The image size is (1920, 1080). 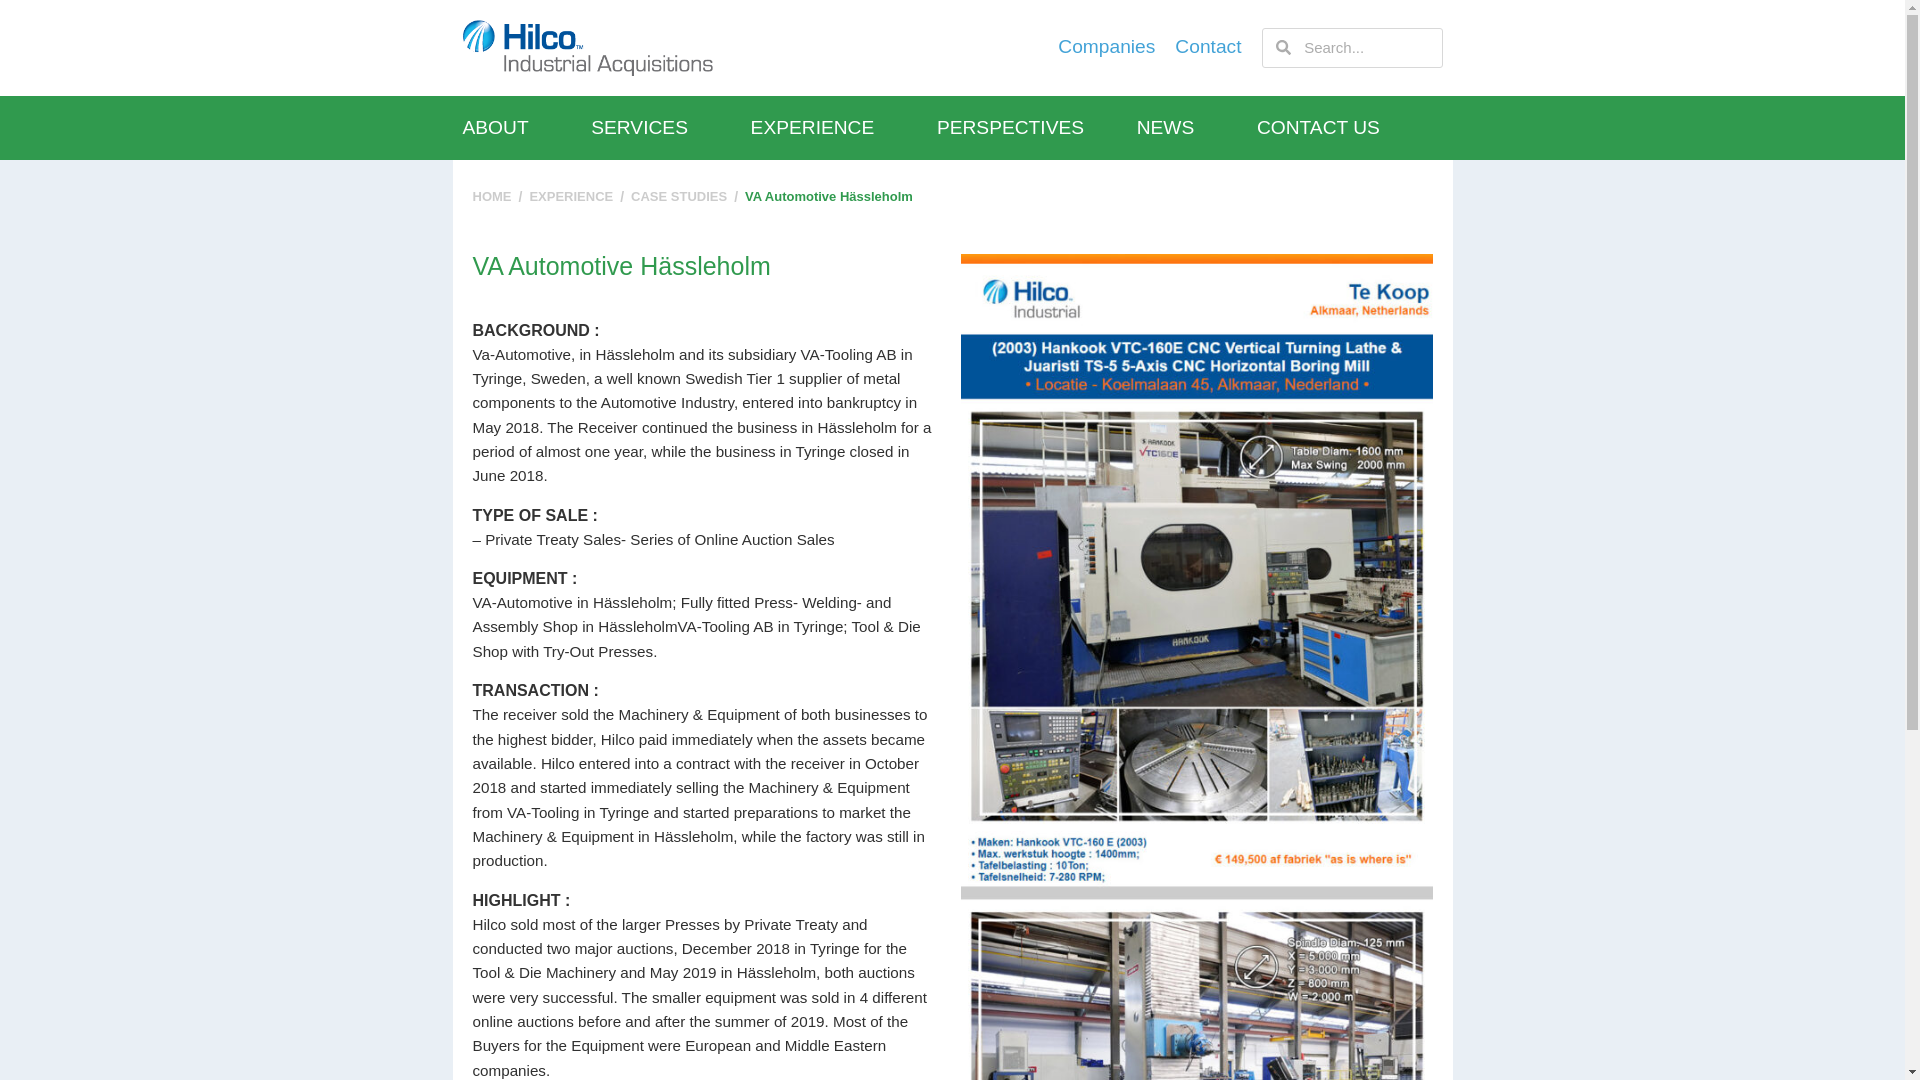 I want to click on PERSPECTIVES, so click(x=1036, y=128).